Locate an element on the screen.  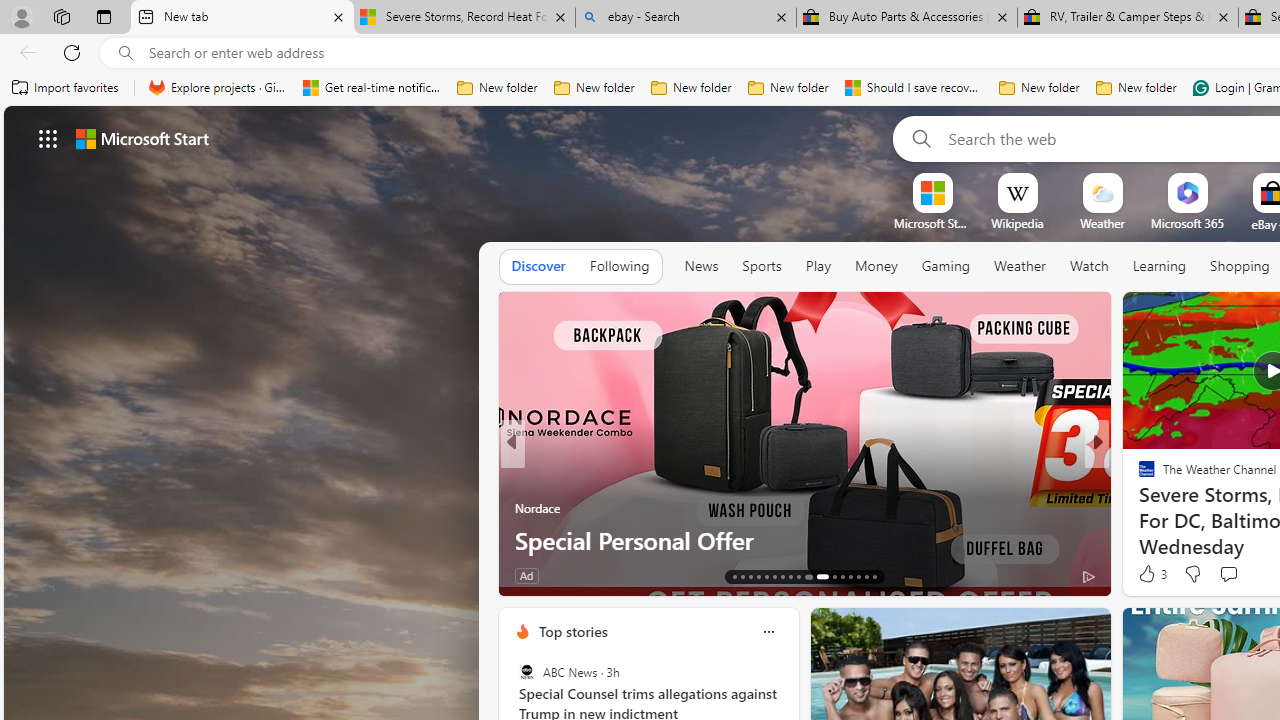
More options is located at coordinates (768, 631).